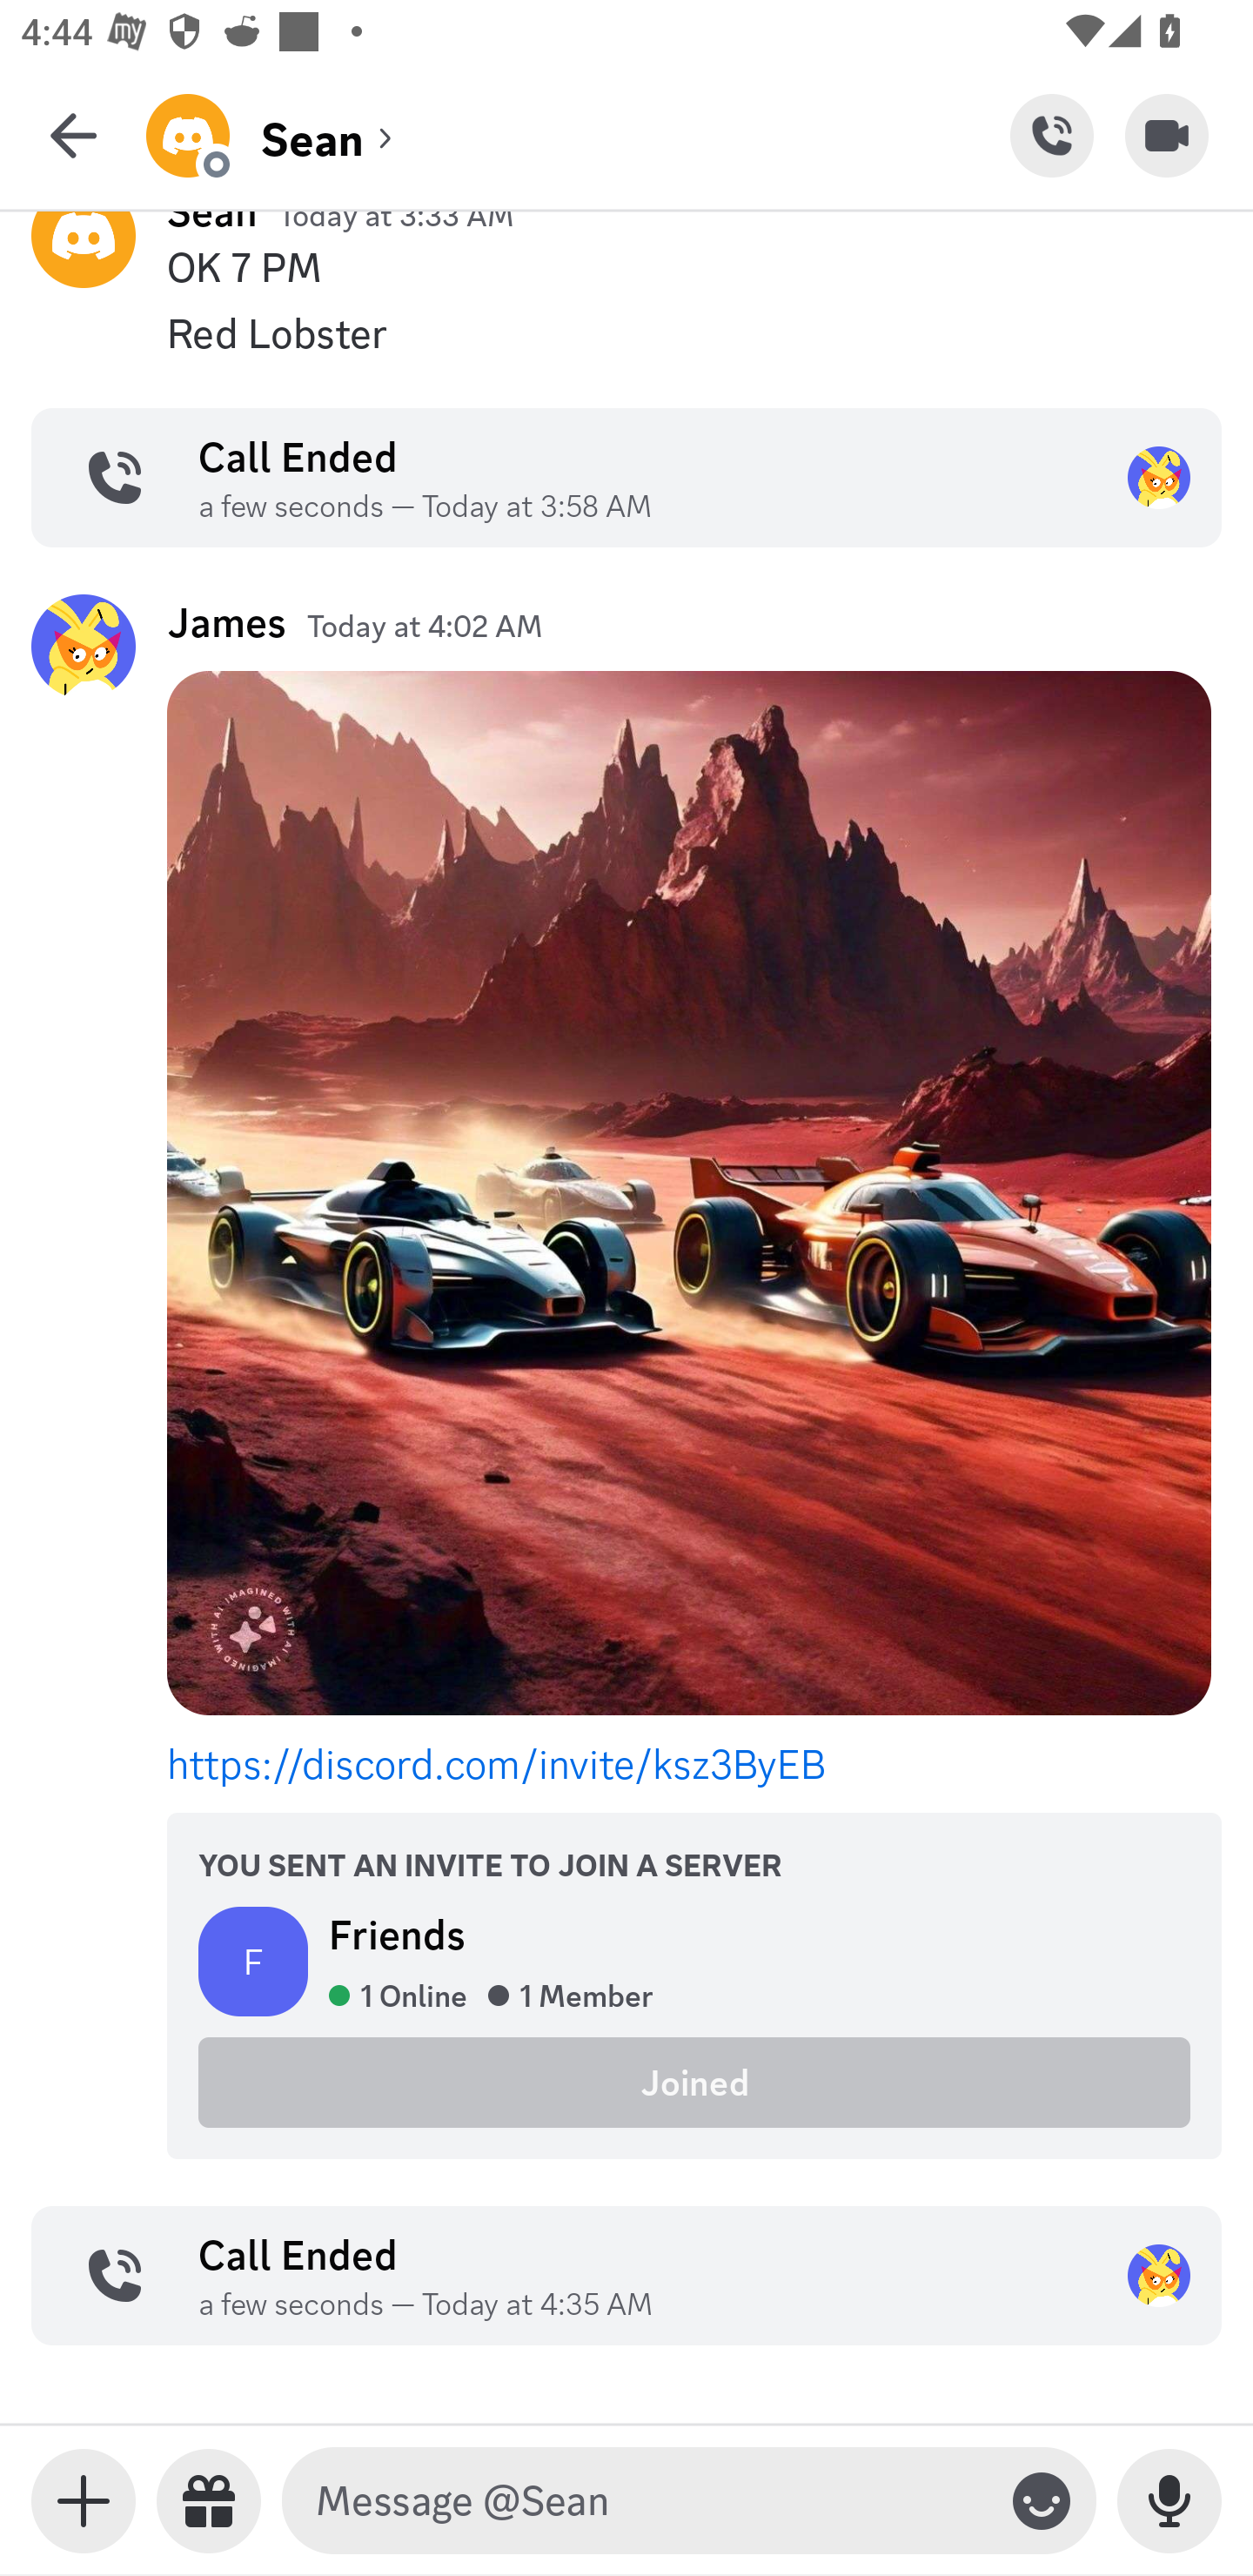  Describe the element at coordinates (626, 2274) in the screenshot. I see `Call Ended a few seconds — Today at 4:35 AM` at that location.